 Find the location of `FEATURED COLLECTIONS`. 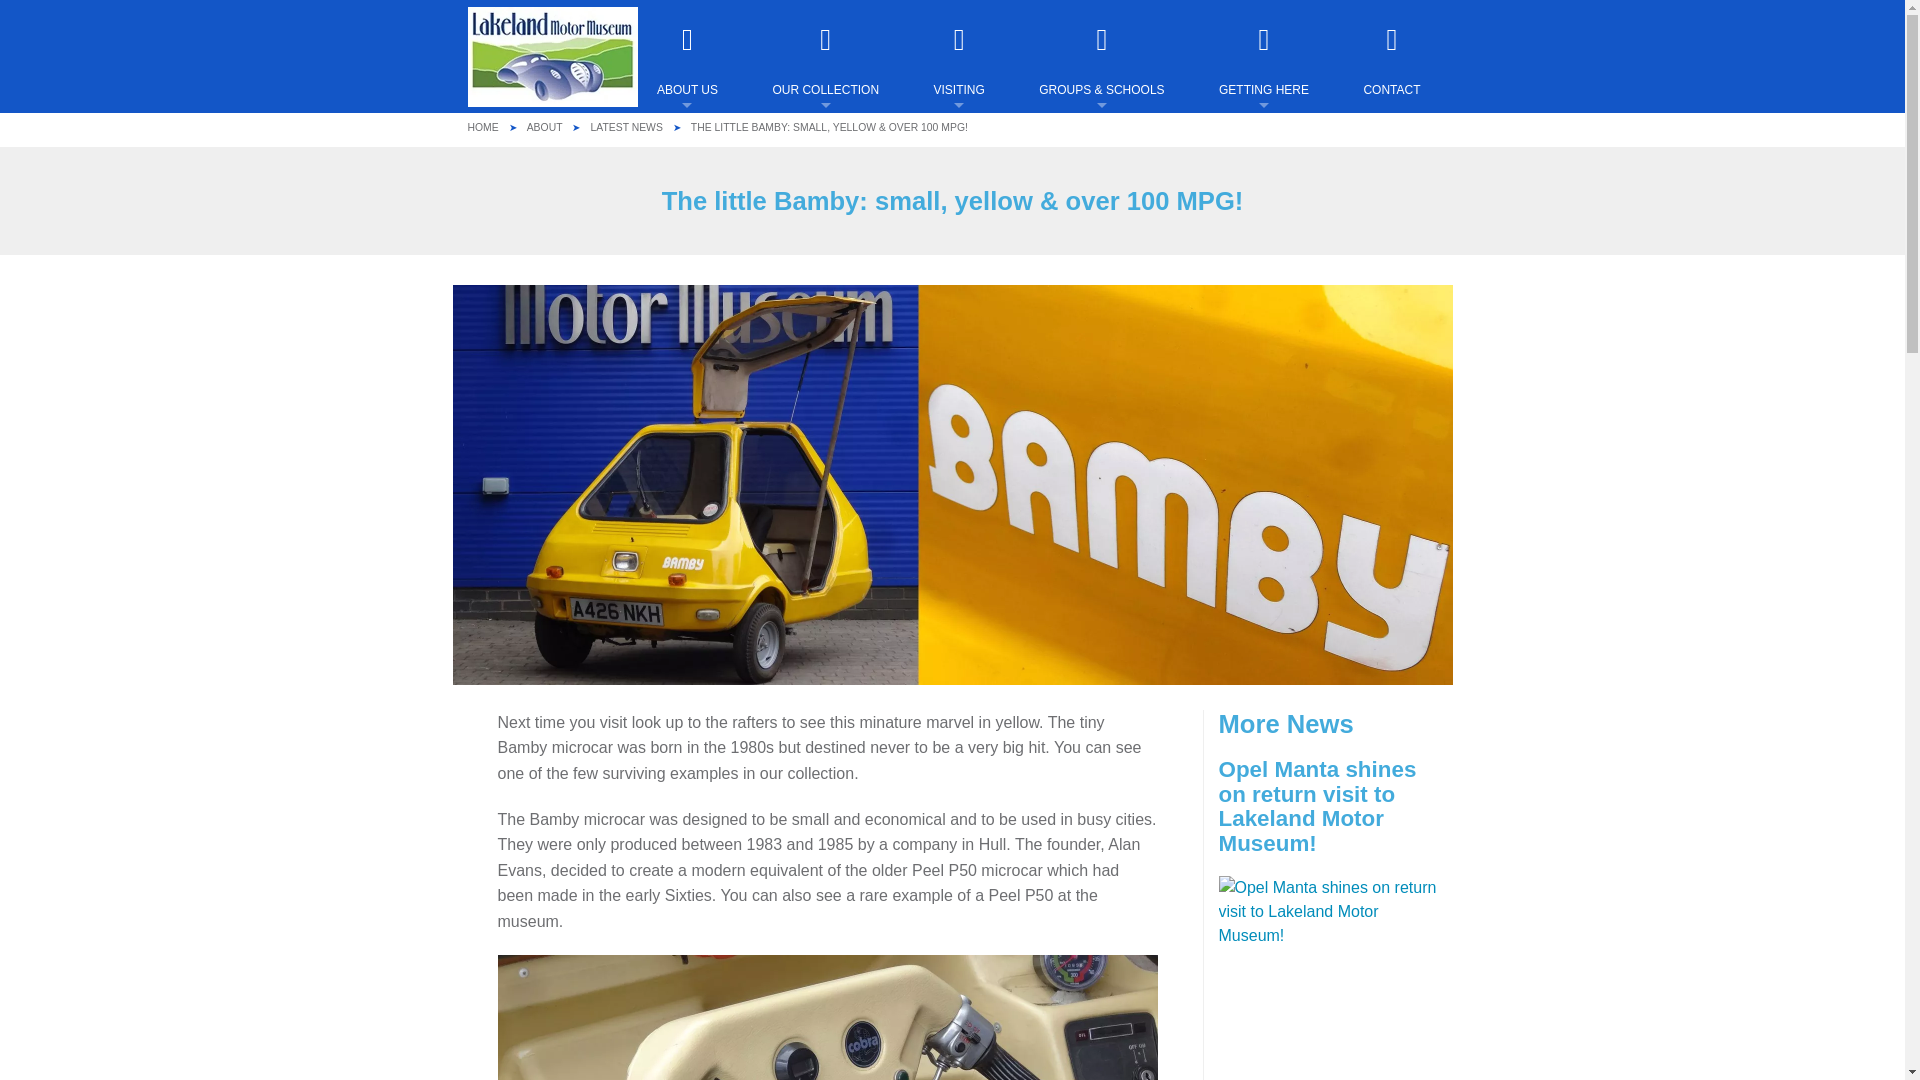

FEATURED COLLECTIONS is located at coordinates (843, 142).